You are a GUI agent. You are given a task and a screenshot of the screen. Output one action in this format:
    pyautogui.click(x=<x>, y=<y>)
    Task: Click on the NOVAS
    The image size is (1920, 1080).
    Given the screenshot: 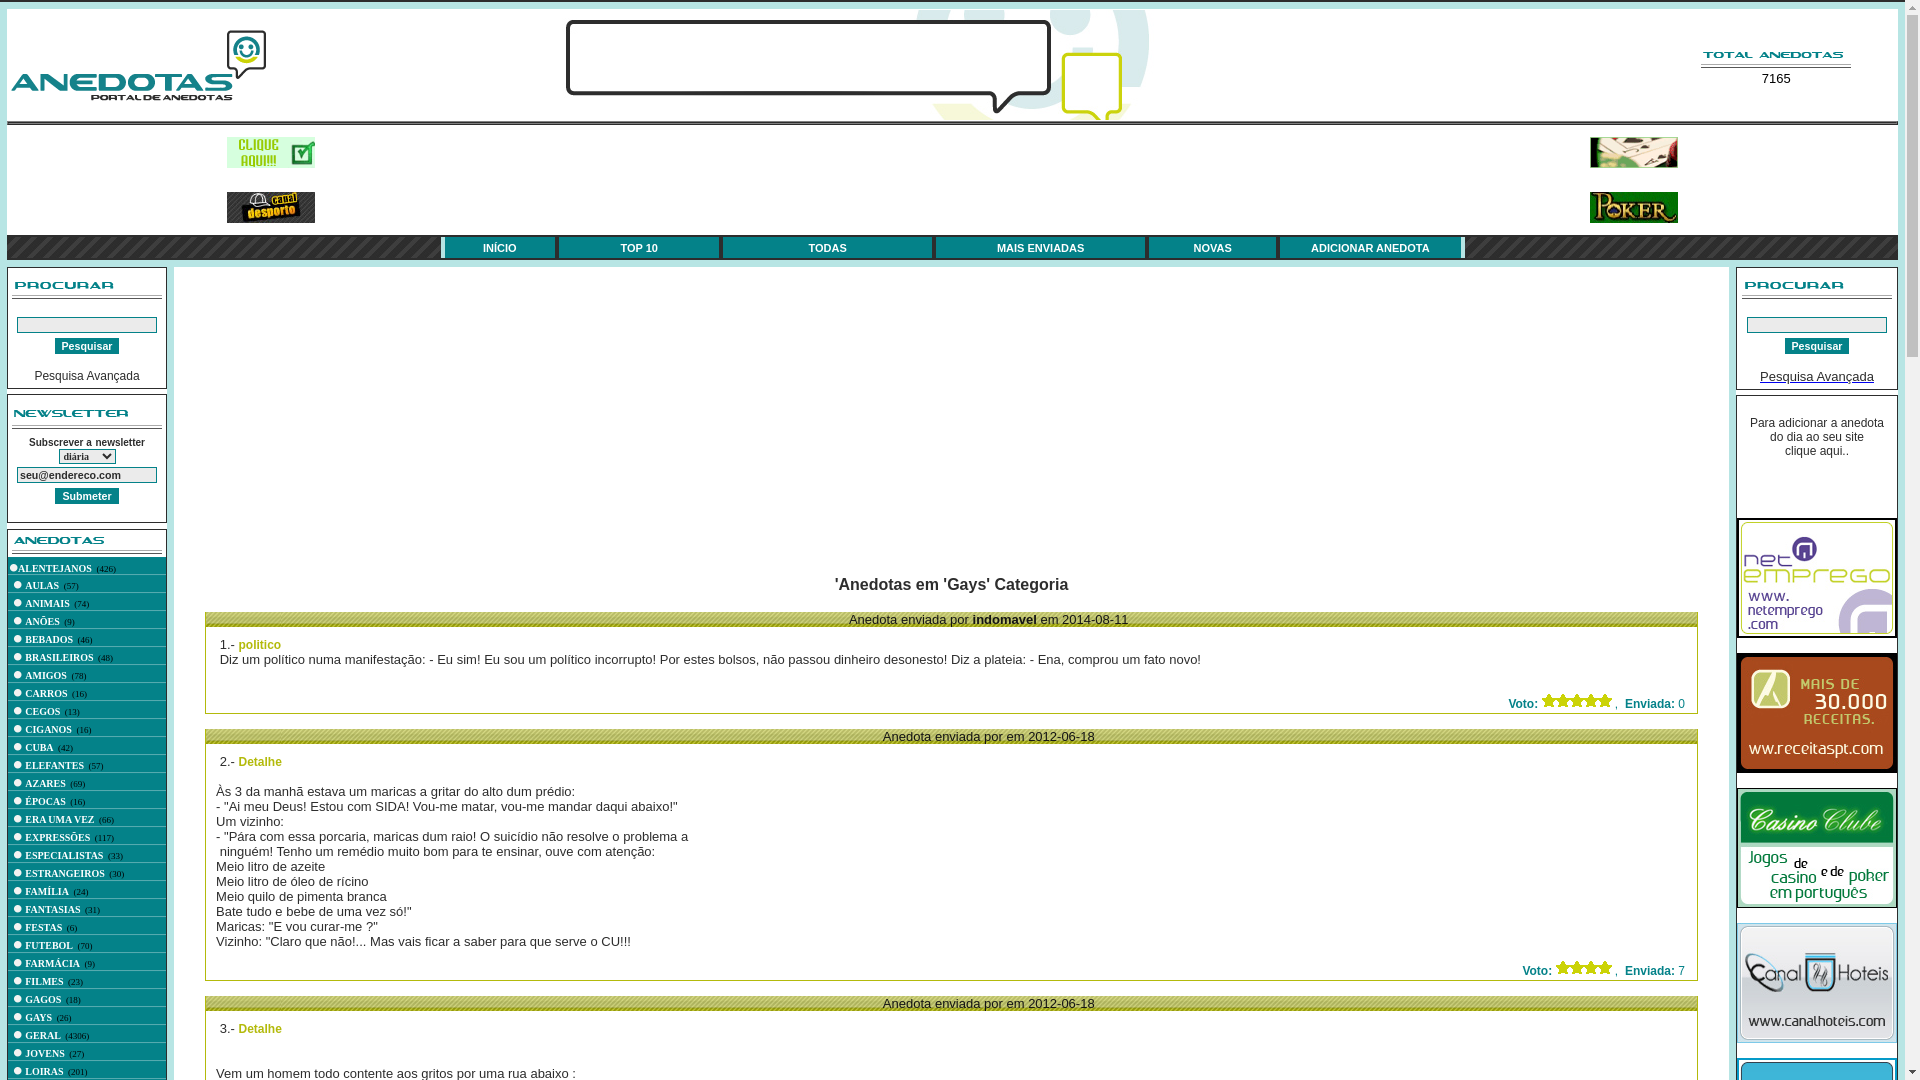 What is the action you would take?
    pyautogui.click(x=1213, y=248)
    